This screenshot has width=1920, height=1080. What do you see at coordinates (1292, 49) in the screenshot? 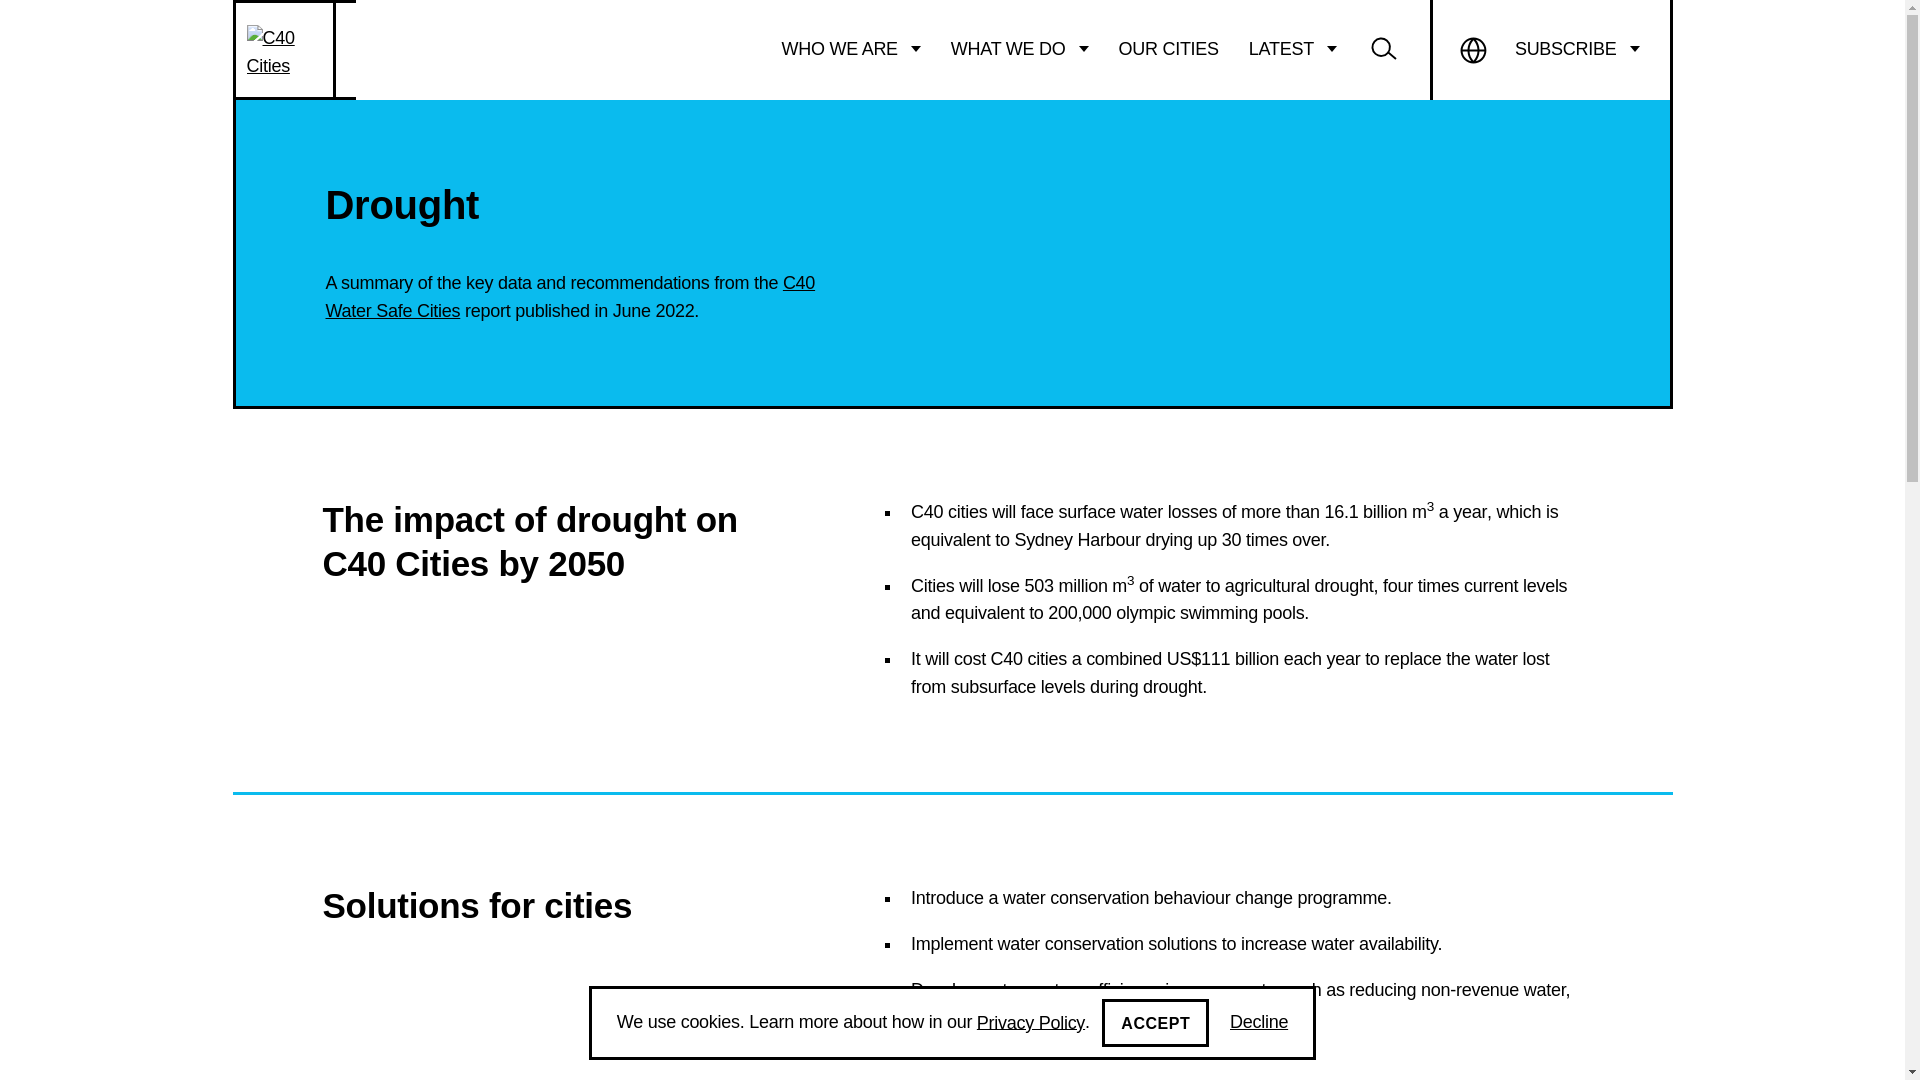
I see `LATEST` at bounding box center [1292, 49].